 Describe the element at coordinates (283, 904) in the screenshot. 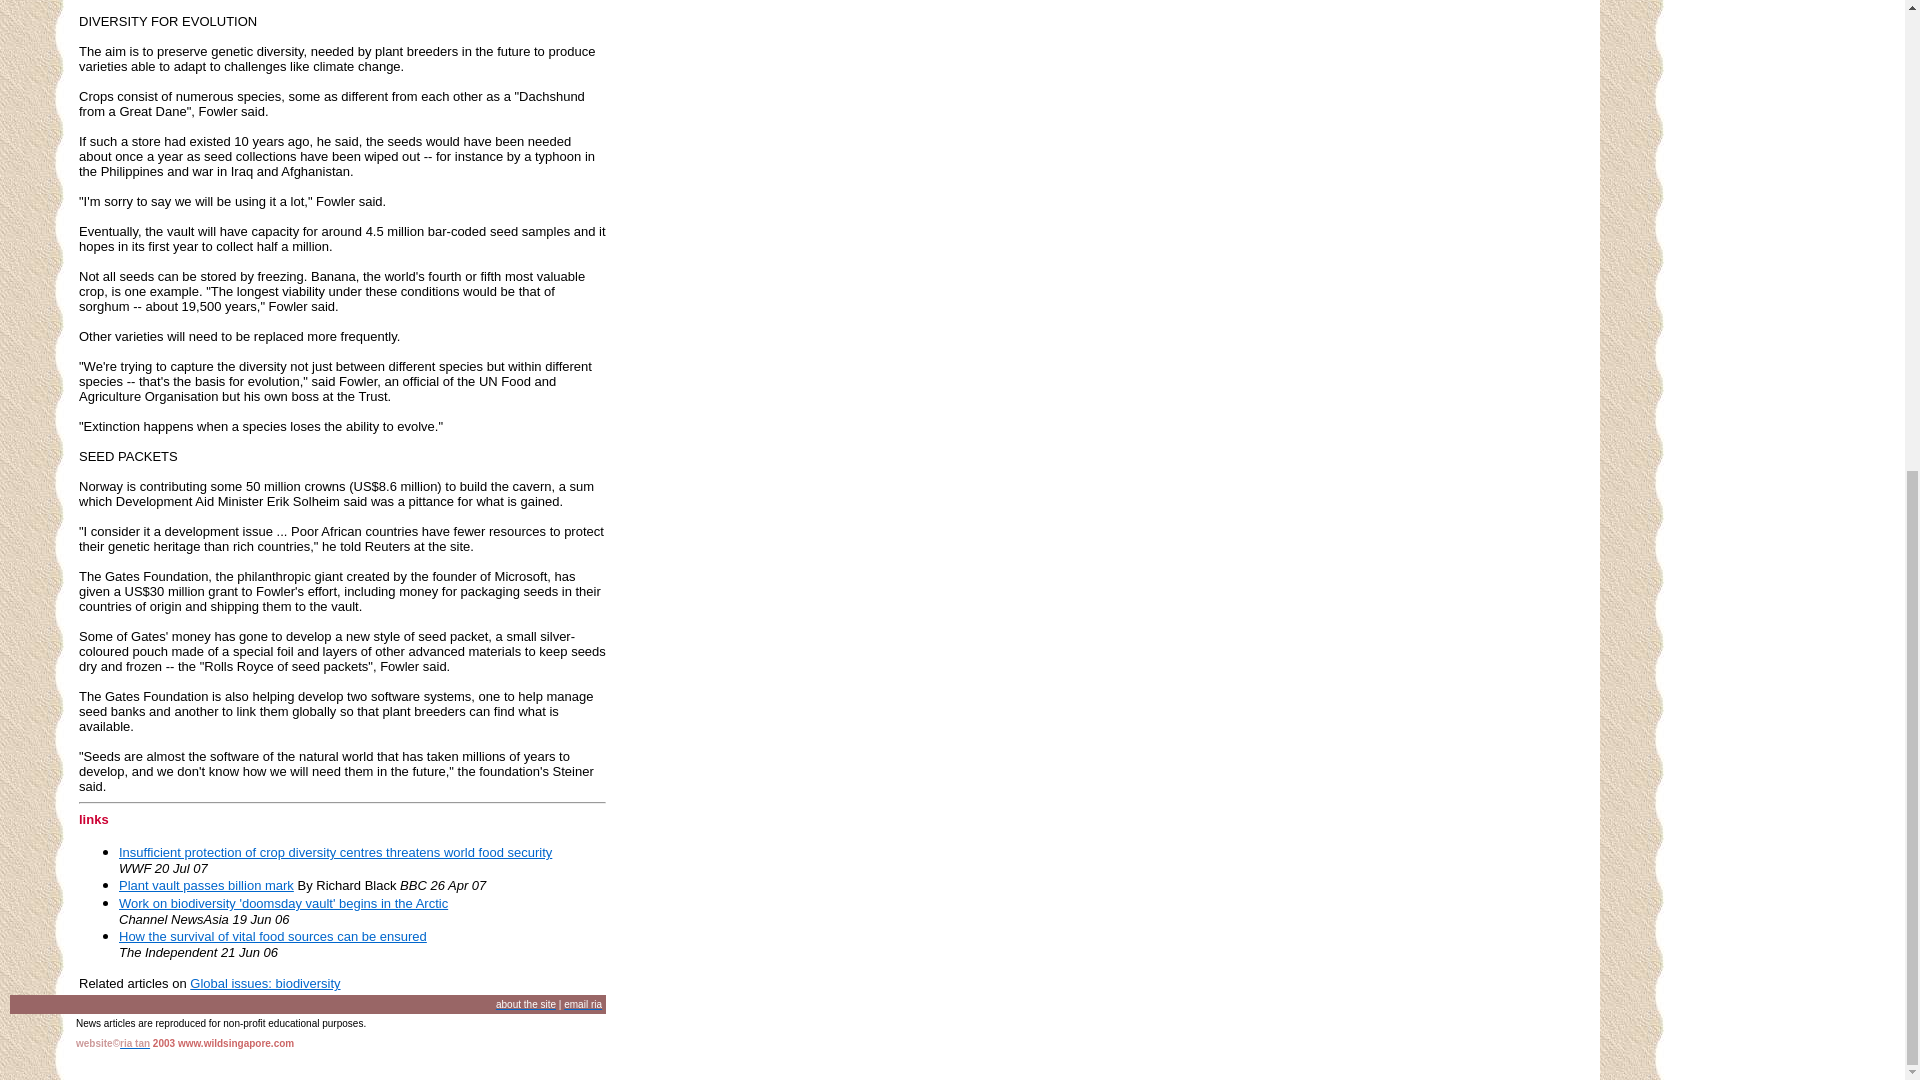

I see `Work on biodiversity 'doomsday vault' begins in the Arctic` at that location.